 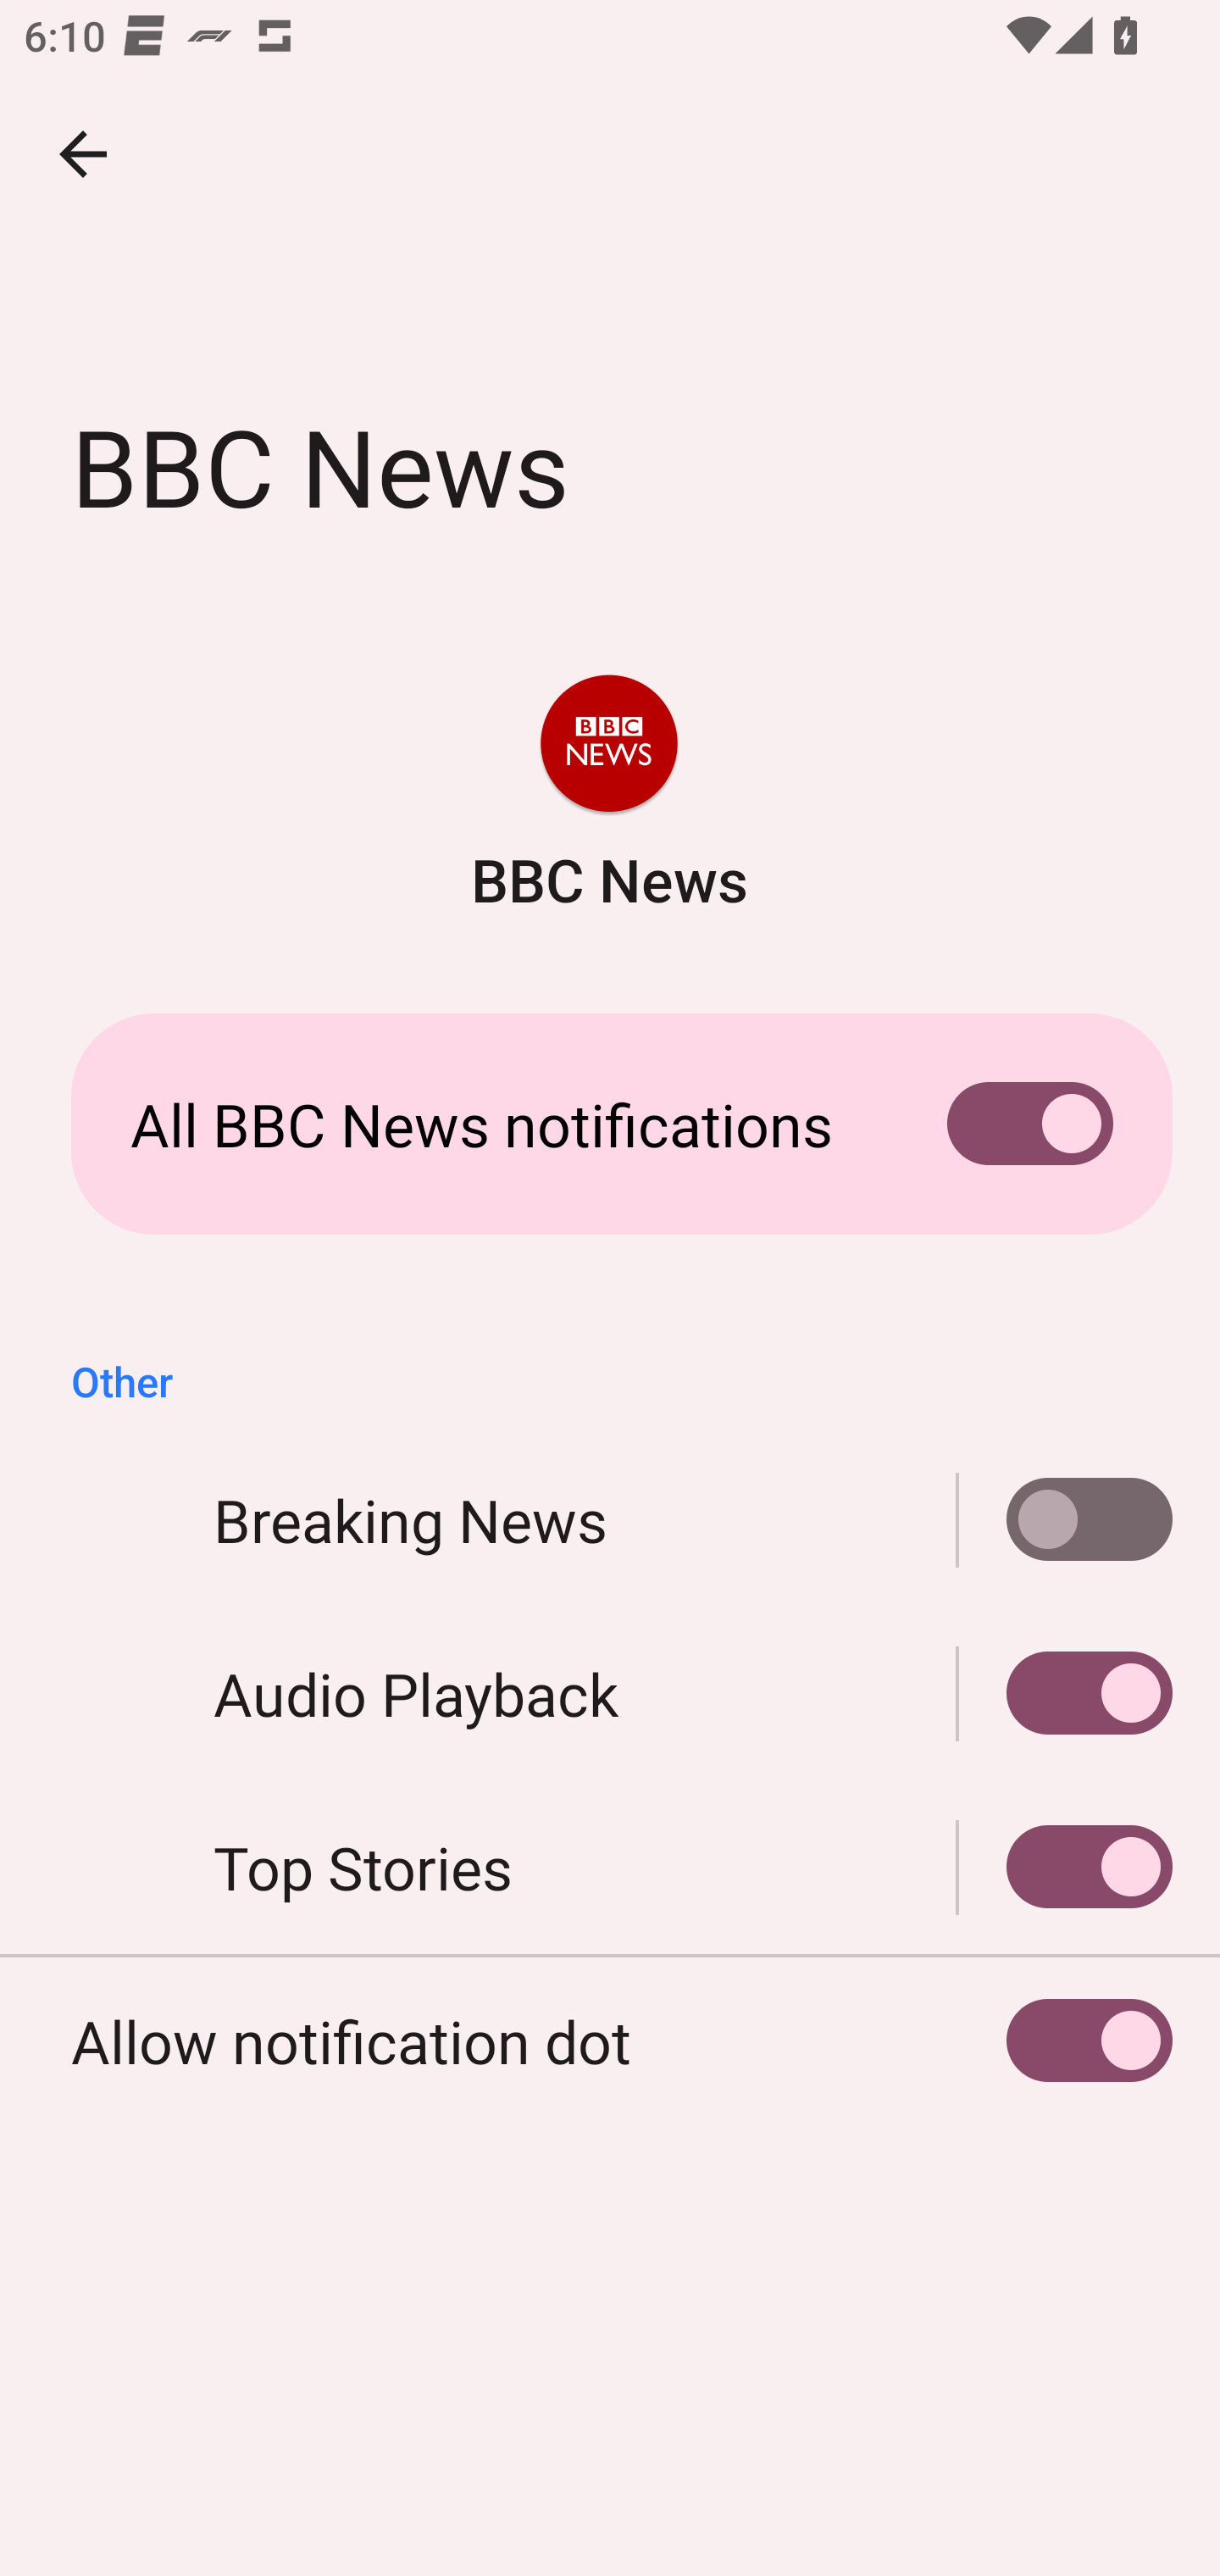 I want to click on Top Stories, so click(x=1065, y=1868).